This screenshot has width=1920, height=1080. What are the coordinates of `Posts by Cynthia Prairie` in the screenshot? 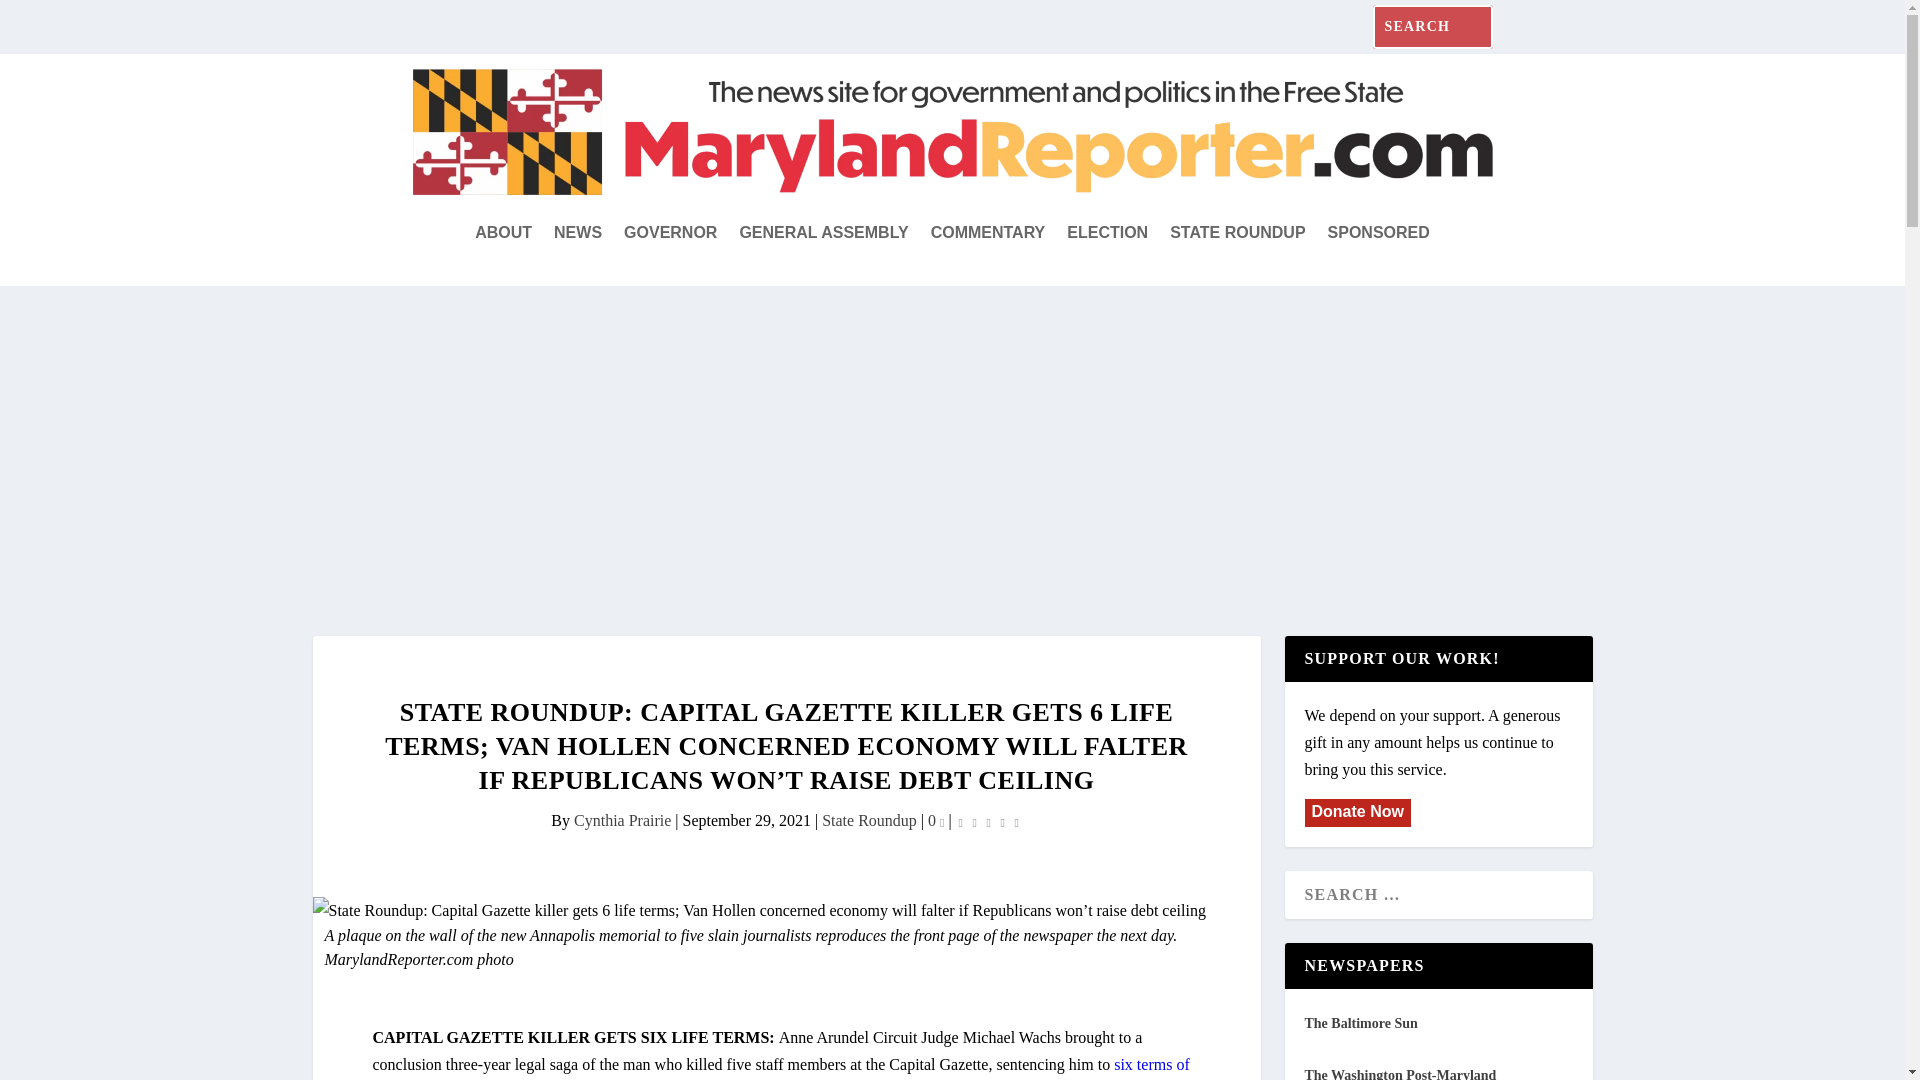 It's located at (622, 820).